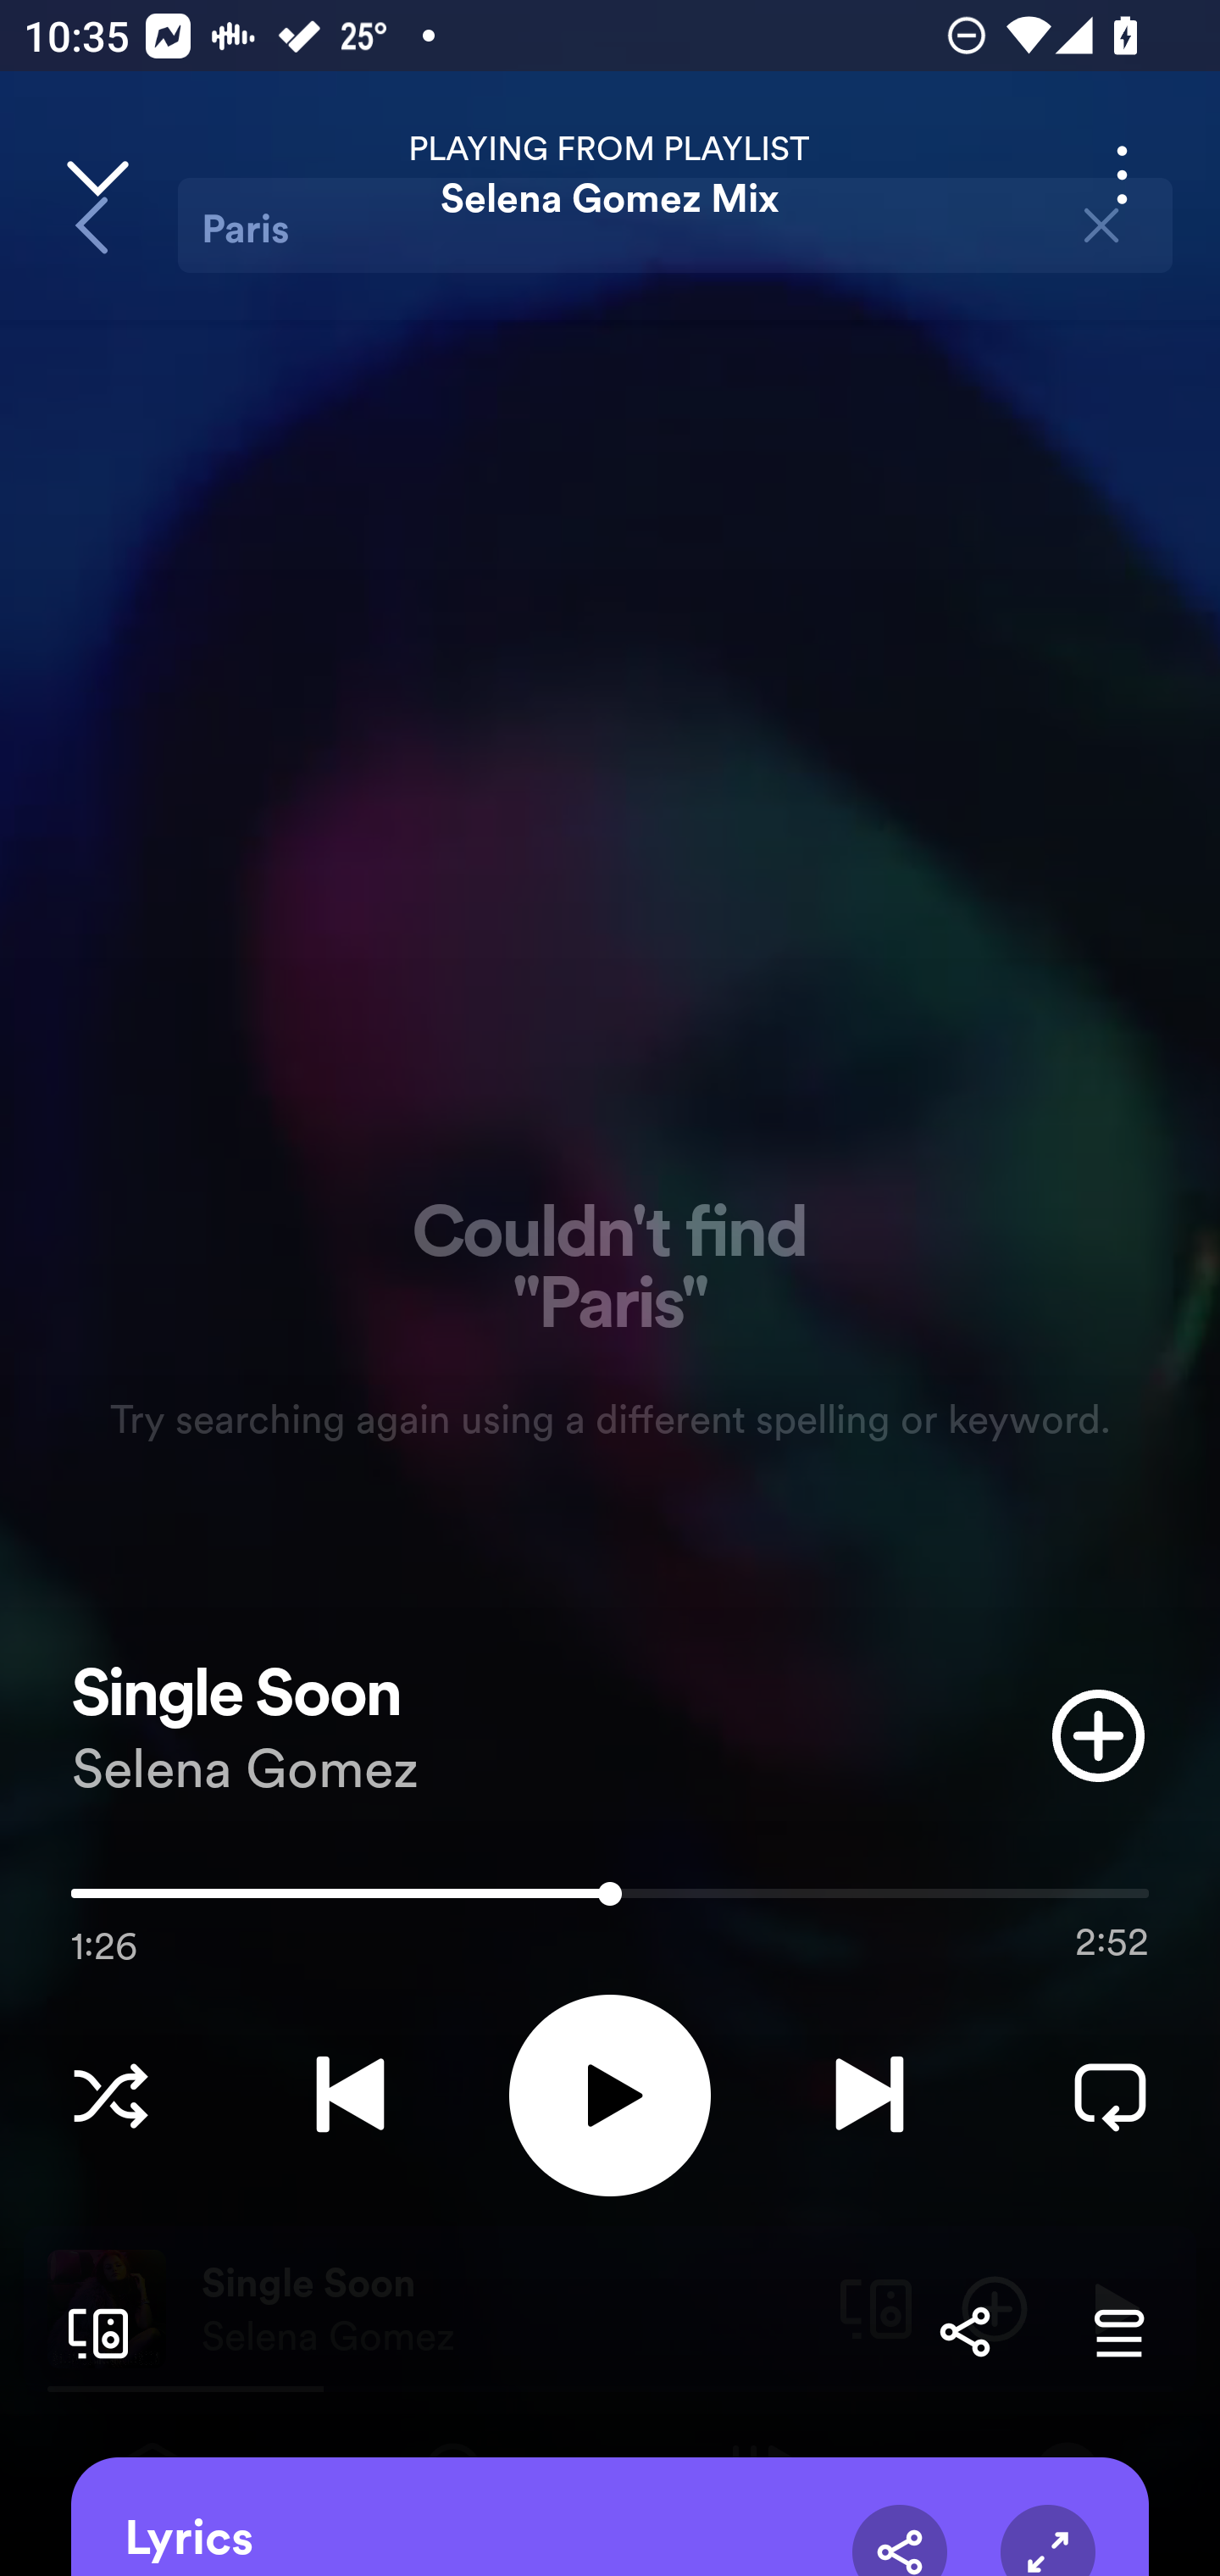 The height and width of the screenshot is (2576, 1220). I want to click on PLAYING FROM PLAYLIST Selena Gomez Mix, so click(610, 175).